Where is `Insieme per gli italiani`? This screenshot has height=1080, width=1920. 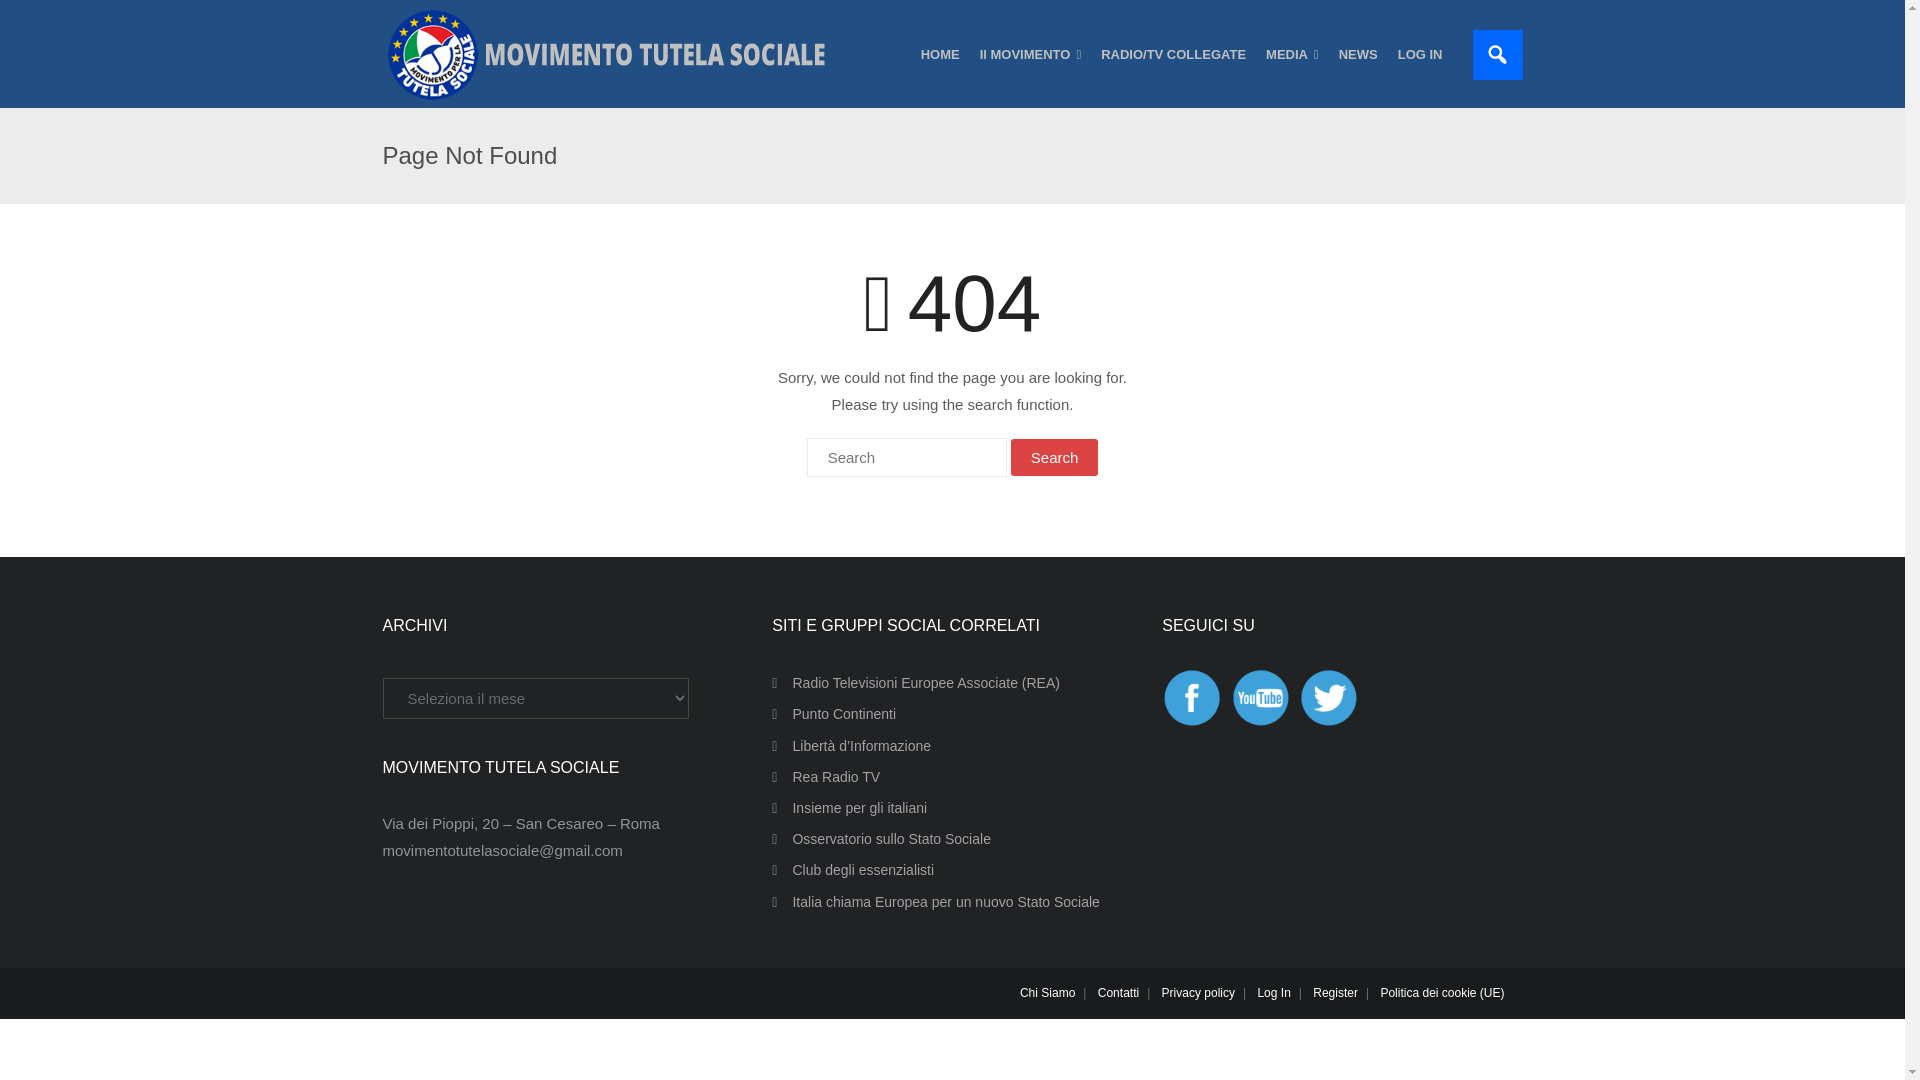
Insieme per gli italiani is located at coordinates (849, 808).